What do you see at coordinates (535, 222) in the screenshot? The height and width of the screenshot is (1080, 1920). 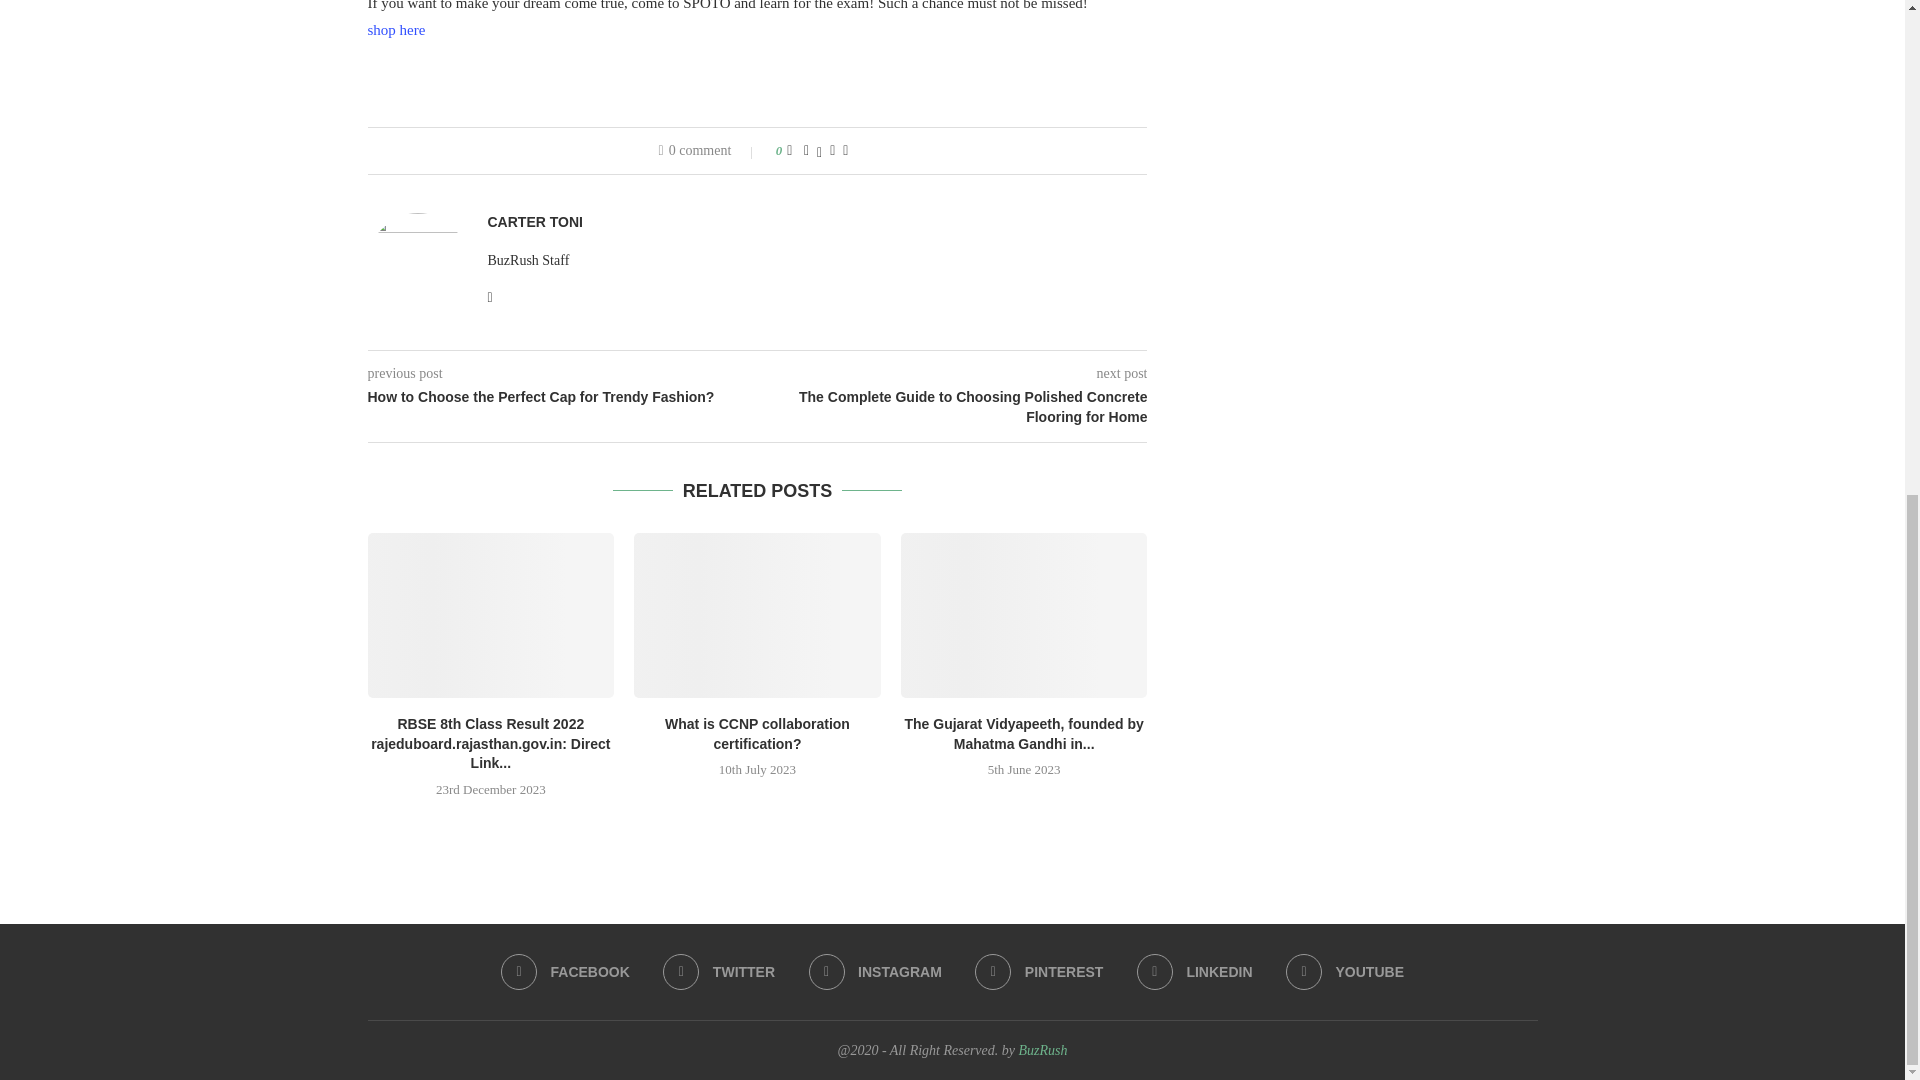 I see `CARTER TONI` at bounding box center [535, 222].